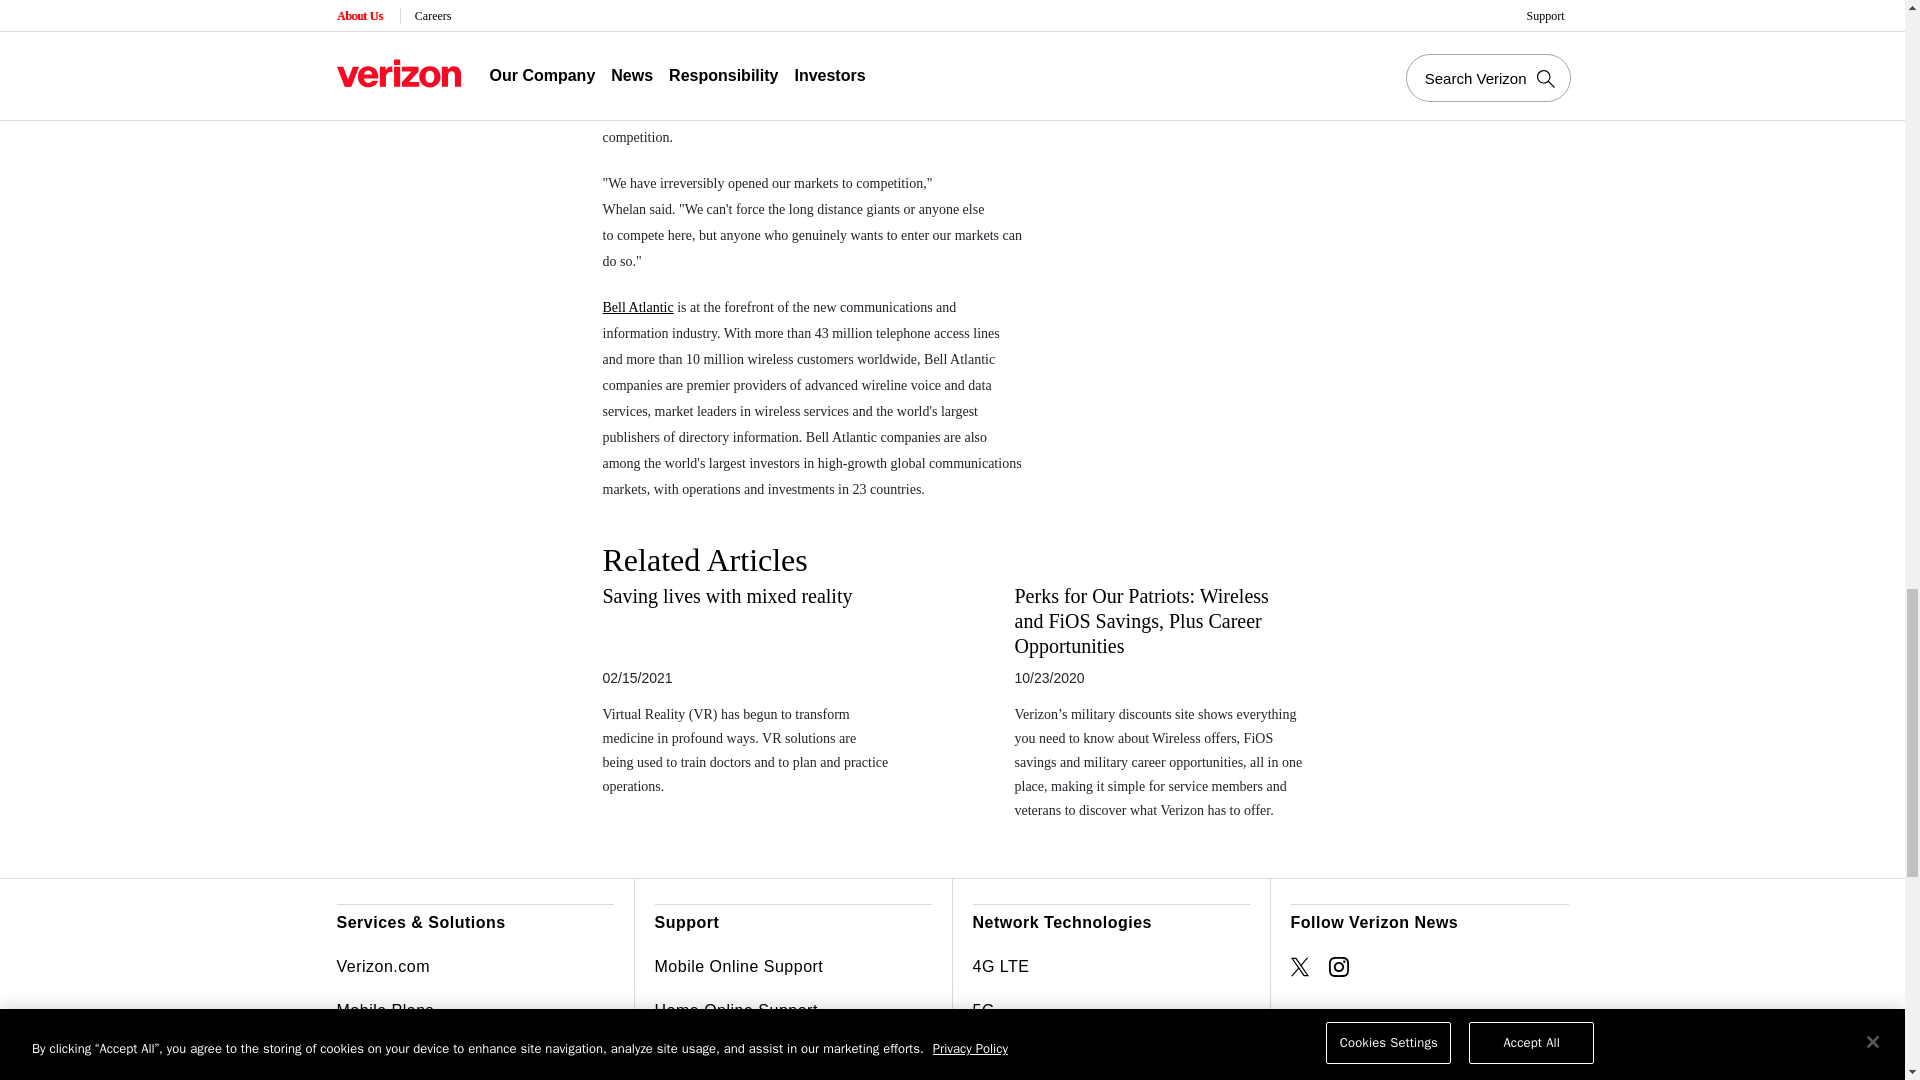 This screenshot has width=1920, height=1080. I want to click on Opens New Window, so click(1338, 966).